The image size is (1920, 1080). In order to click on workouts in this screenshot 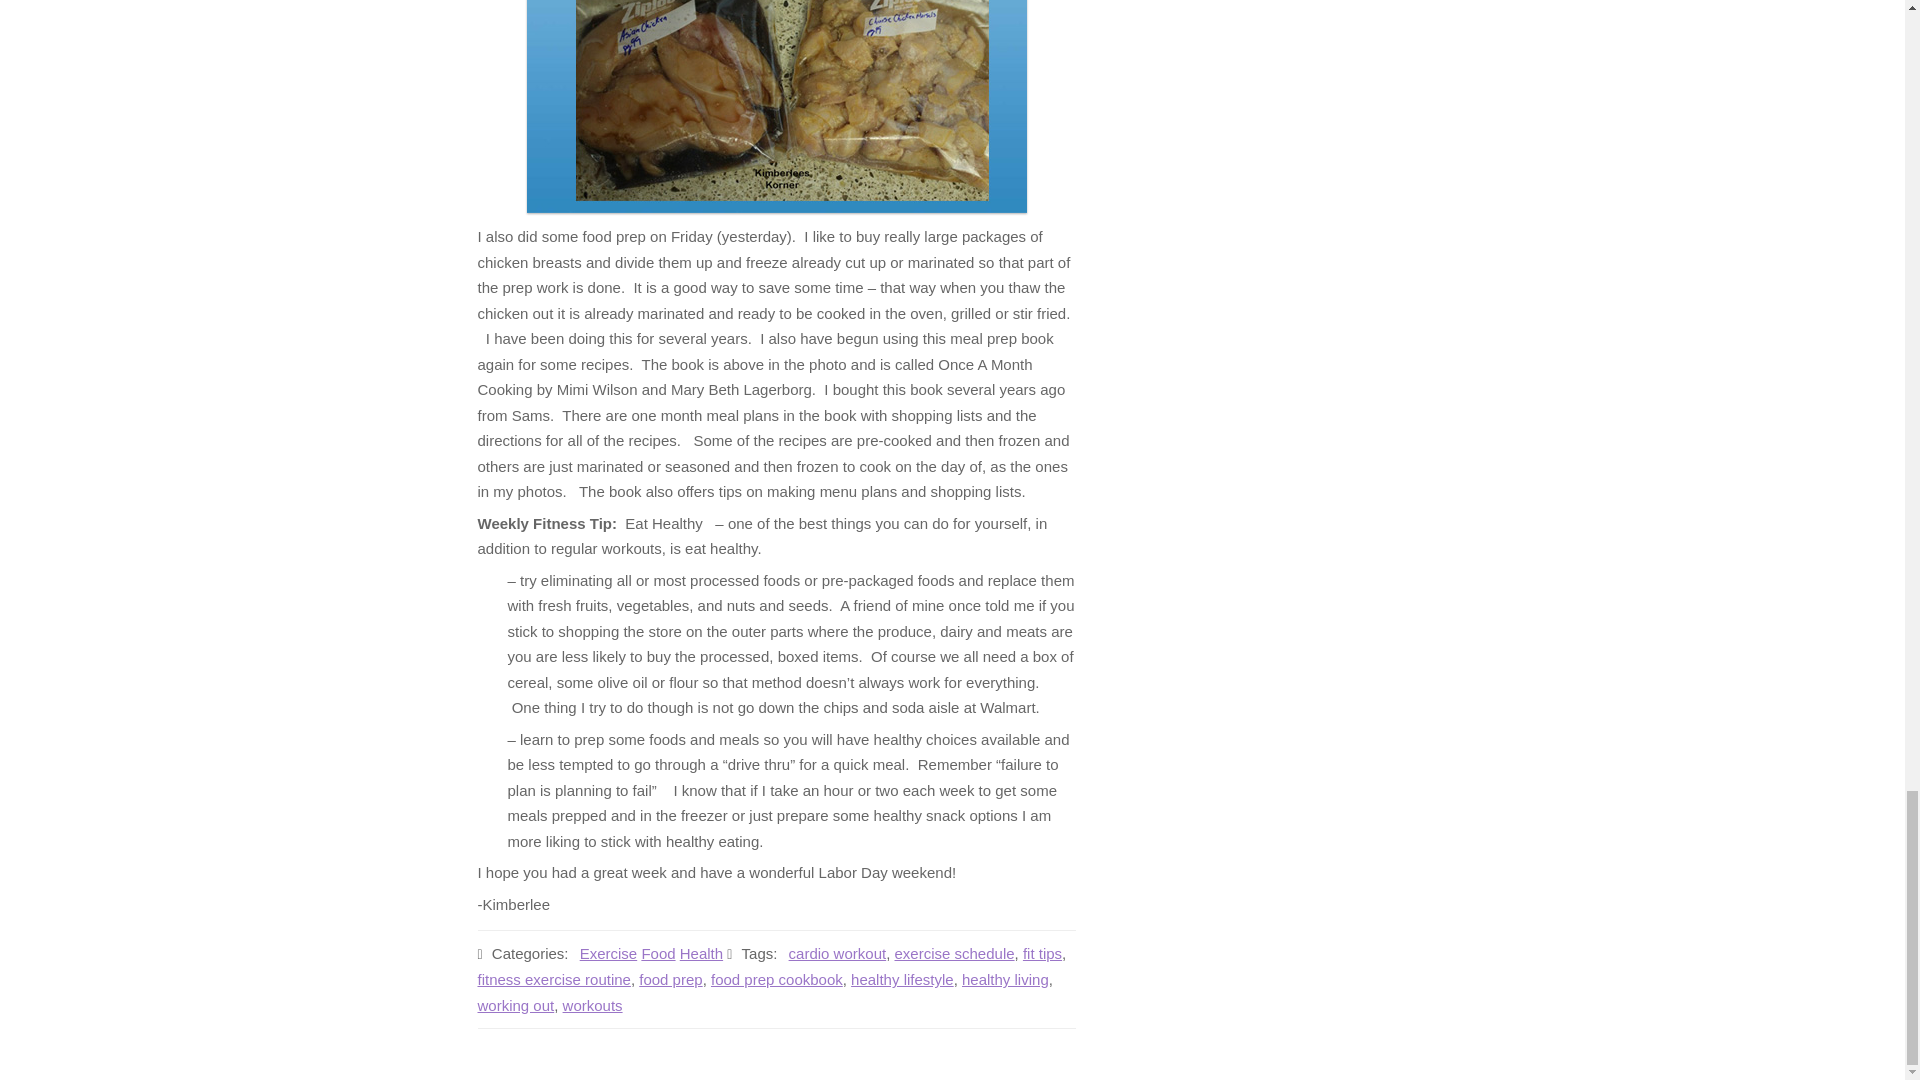, I will do `click(592, 1005)`.